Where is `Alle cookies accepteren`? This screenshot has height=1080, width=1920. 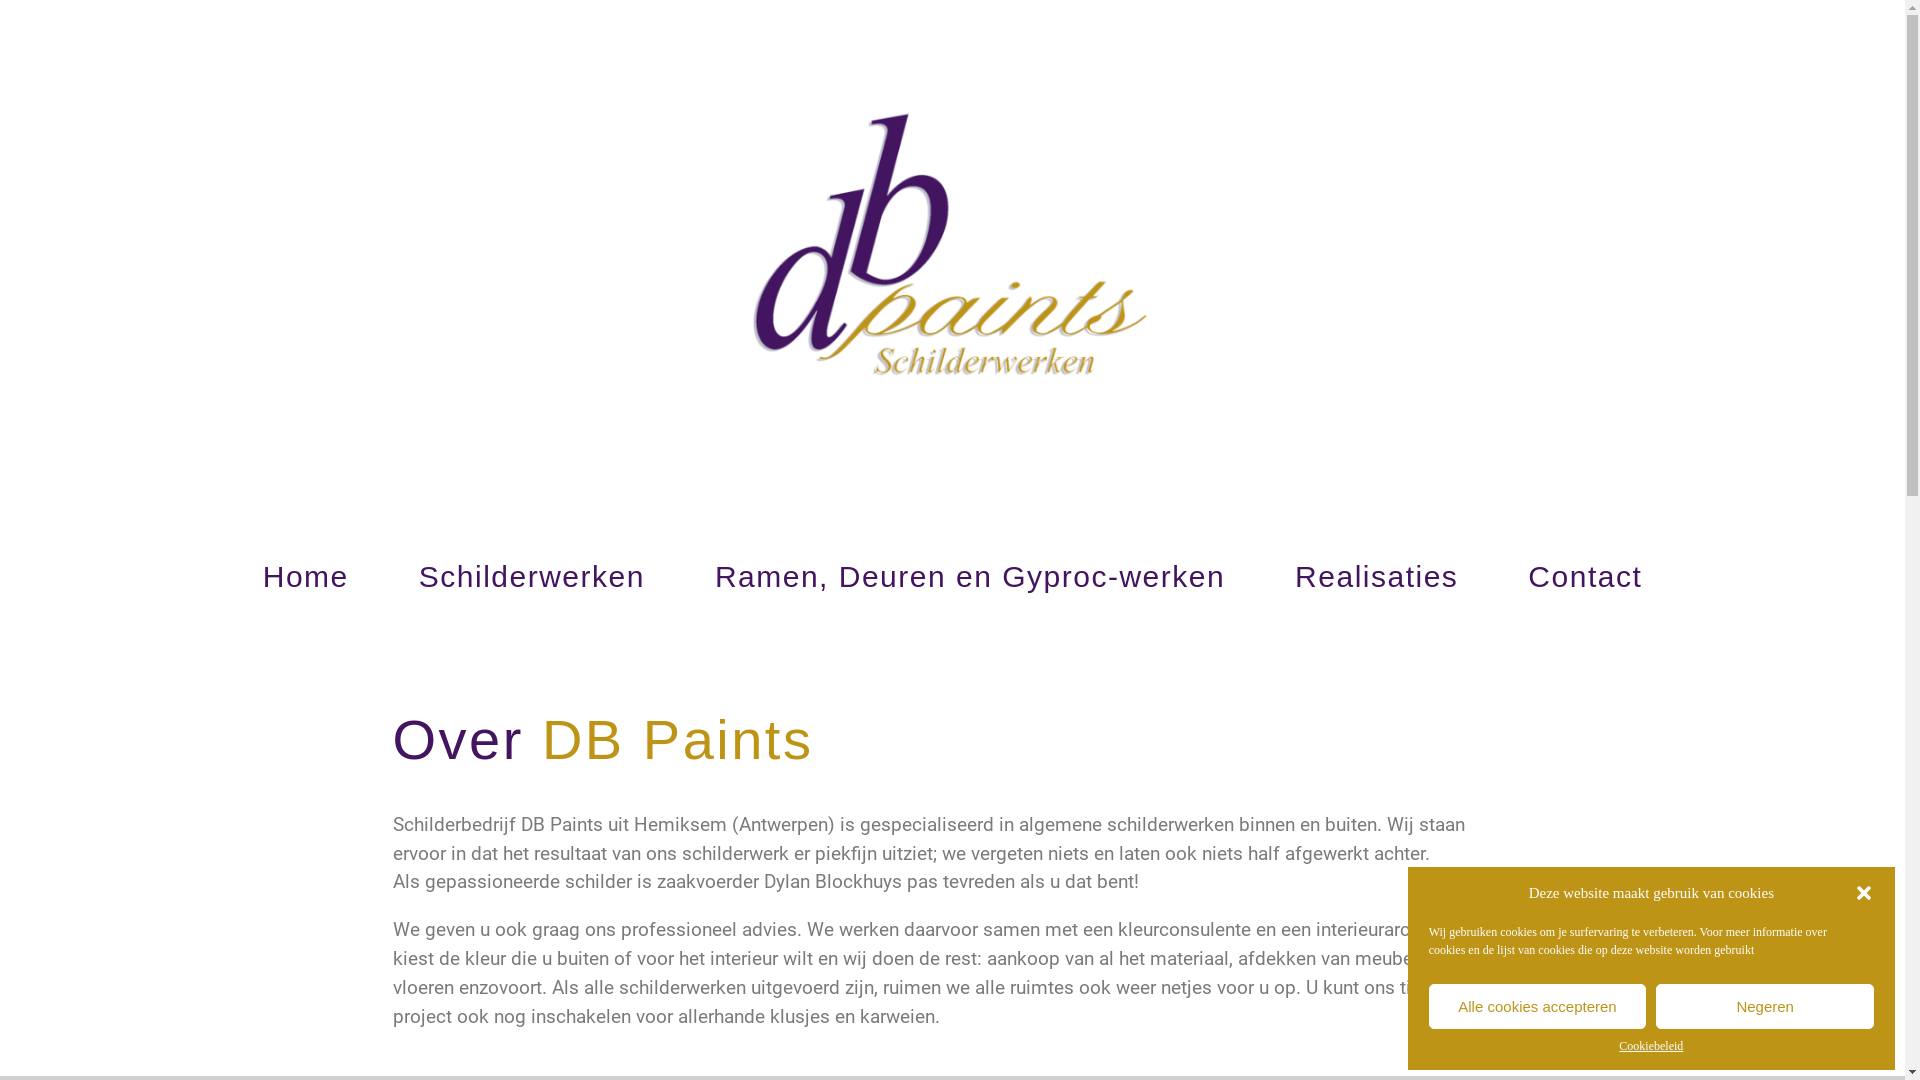
Alle cookies accepteren is located at coordinates (1538, 1006).